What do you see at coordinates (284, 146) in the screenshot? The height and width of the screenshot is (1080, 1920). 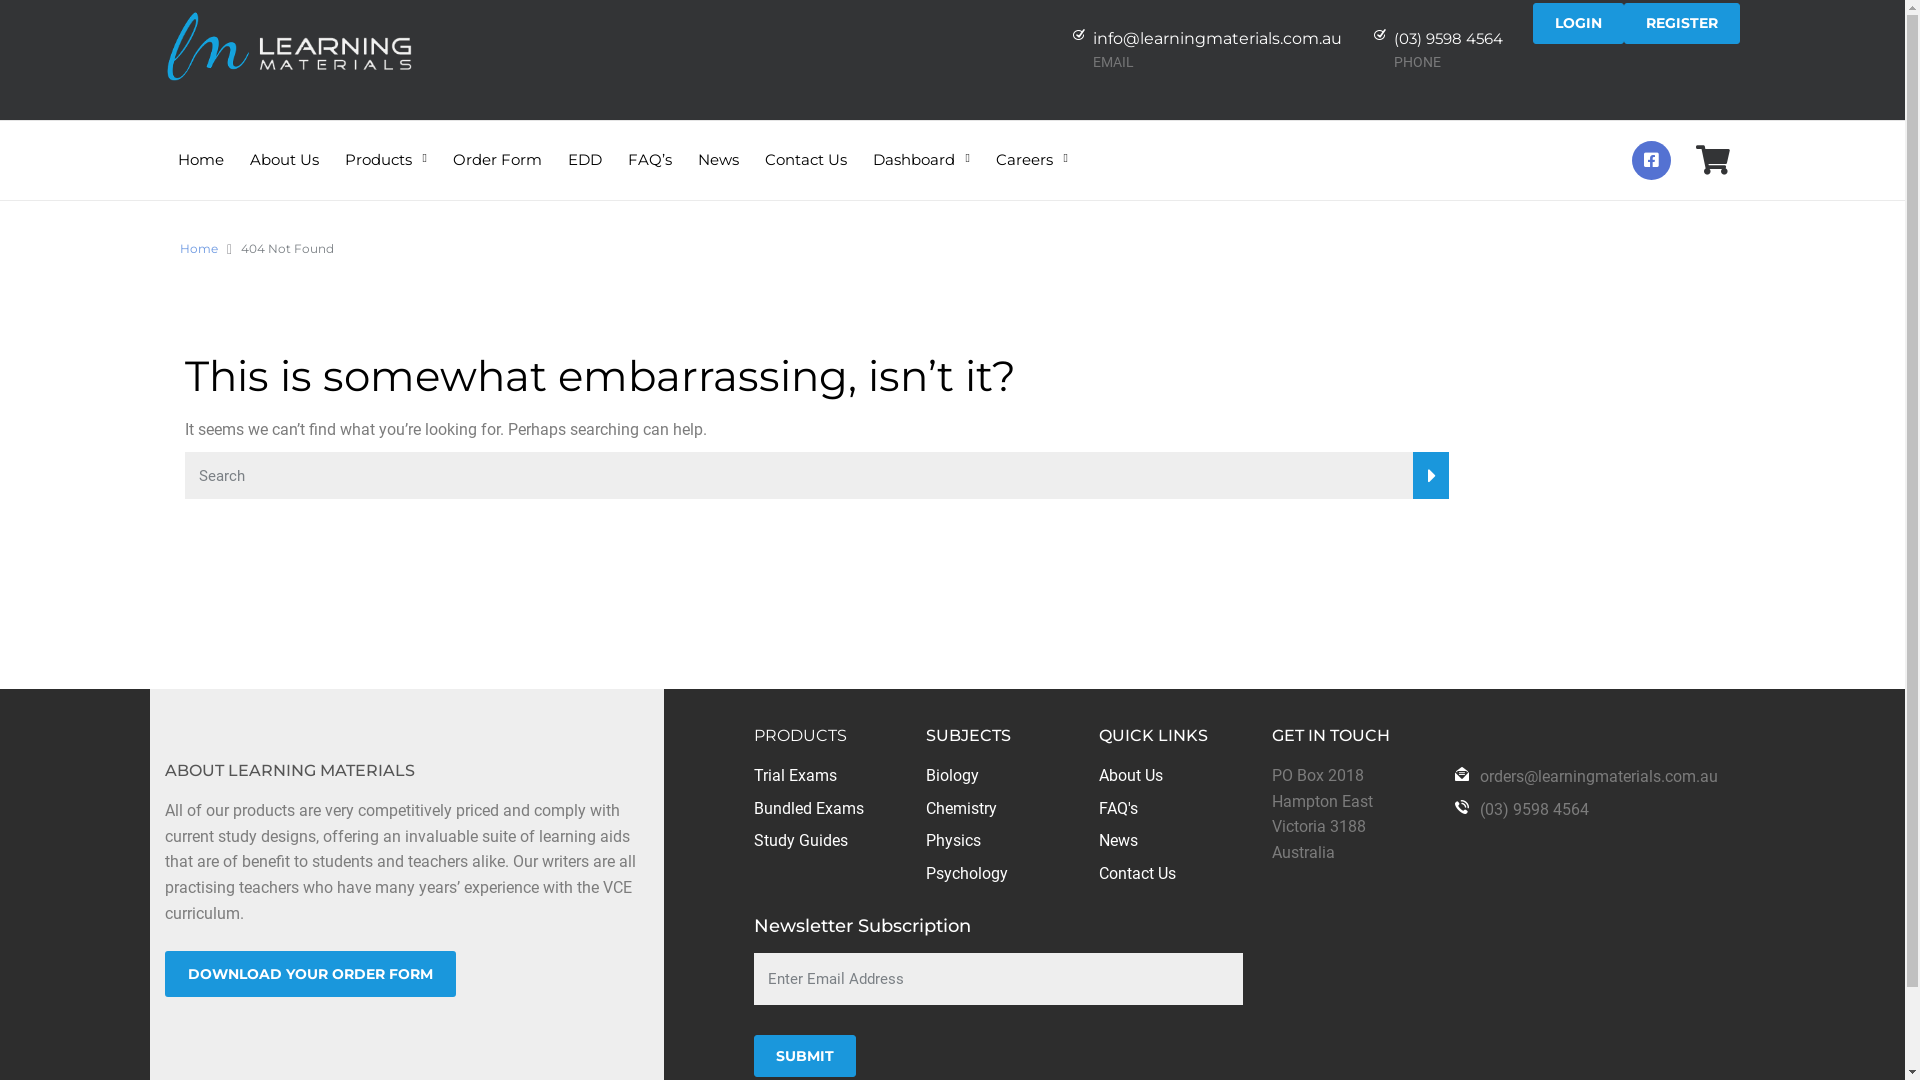 I see `About Us` at bounding box center [284, 146].